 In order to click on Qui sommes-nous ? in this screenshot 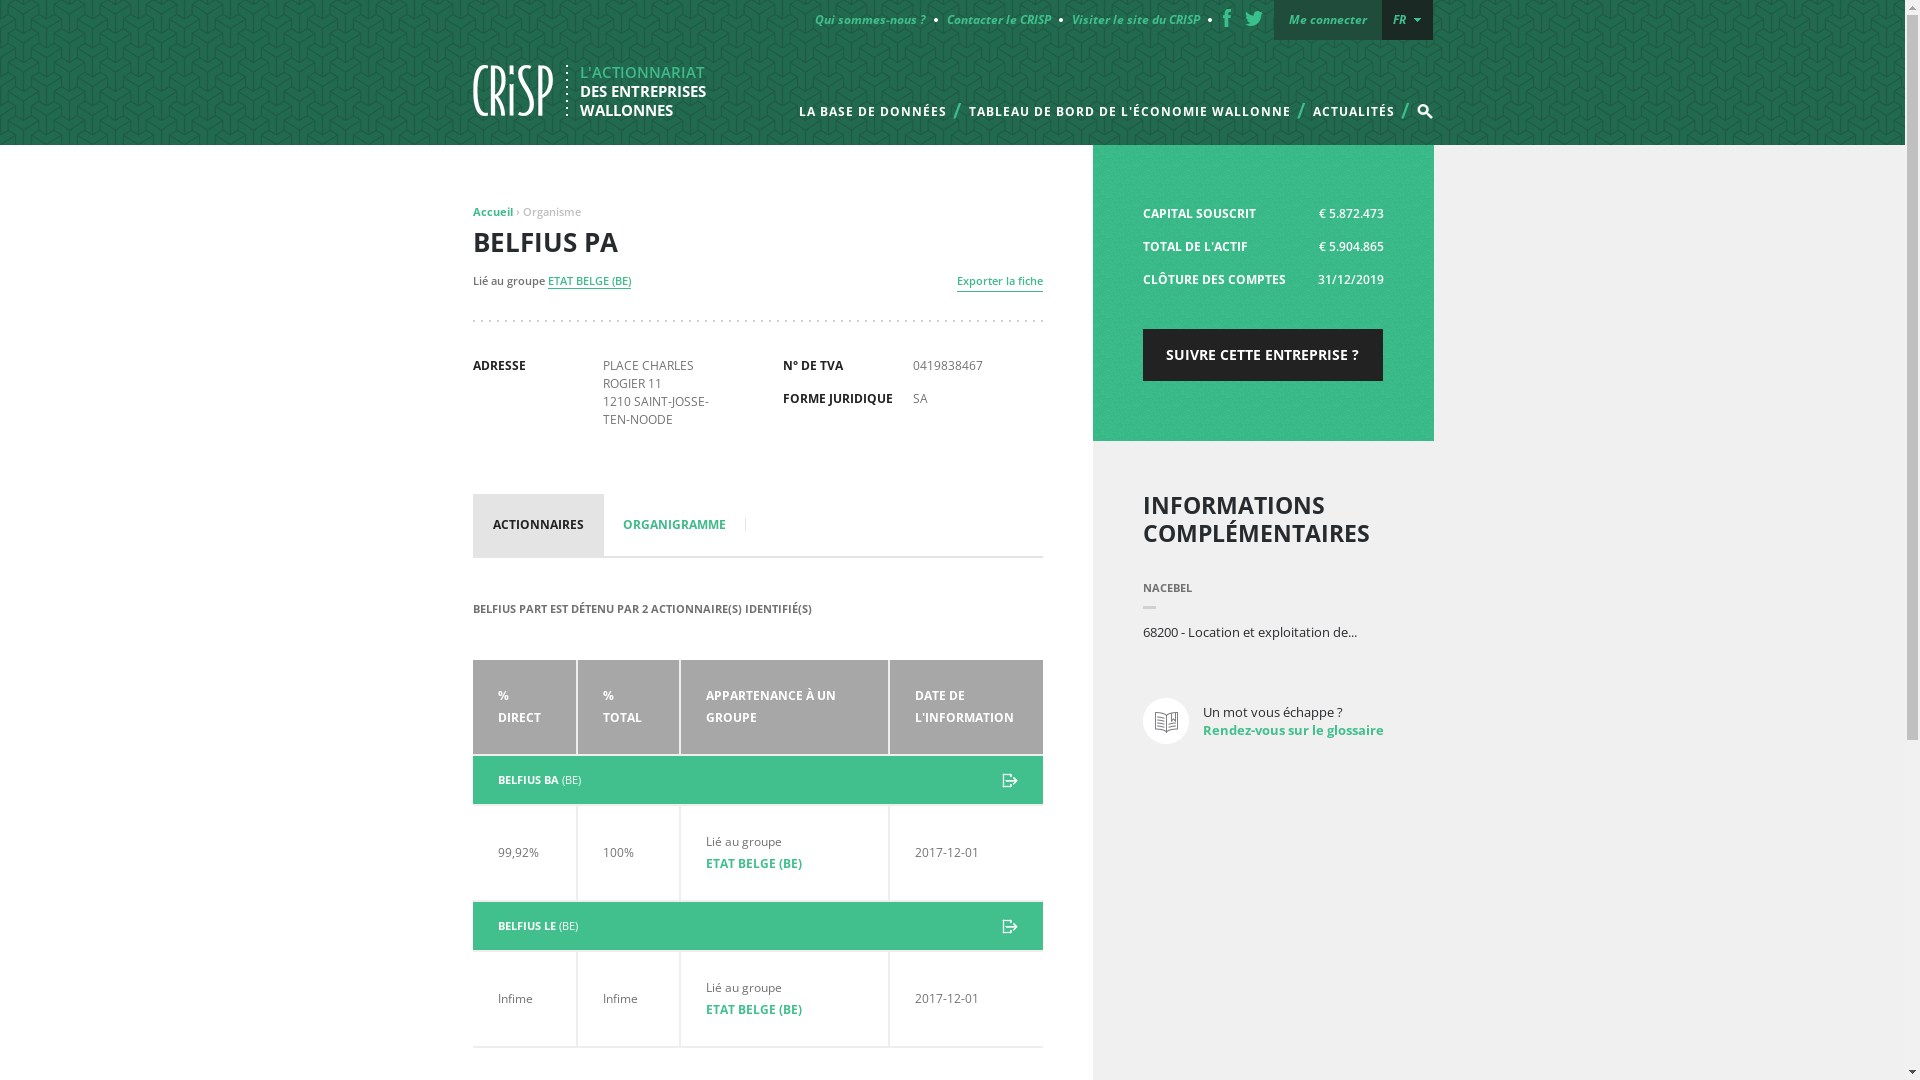, I will do `click(872, 20)`.